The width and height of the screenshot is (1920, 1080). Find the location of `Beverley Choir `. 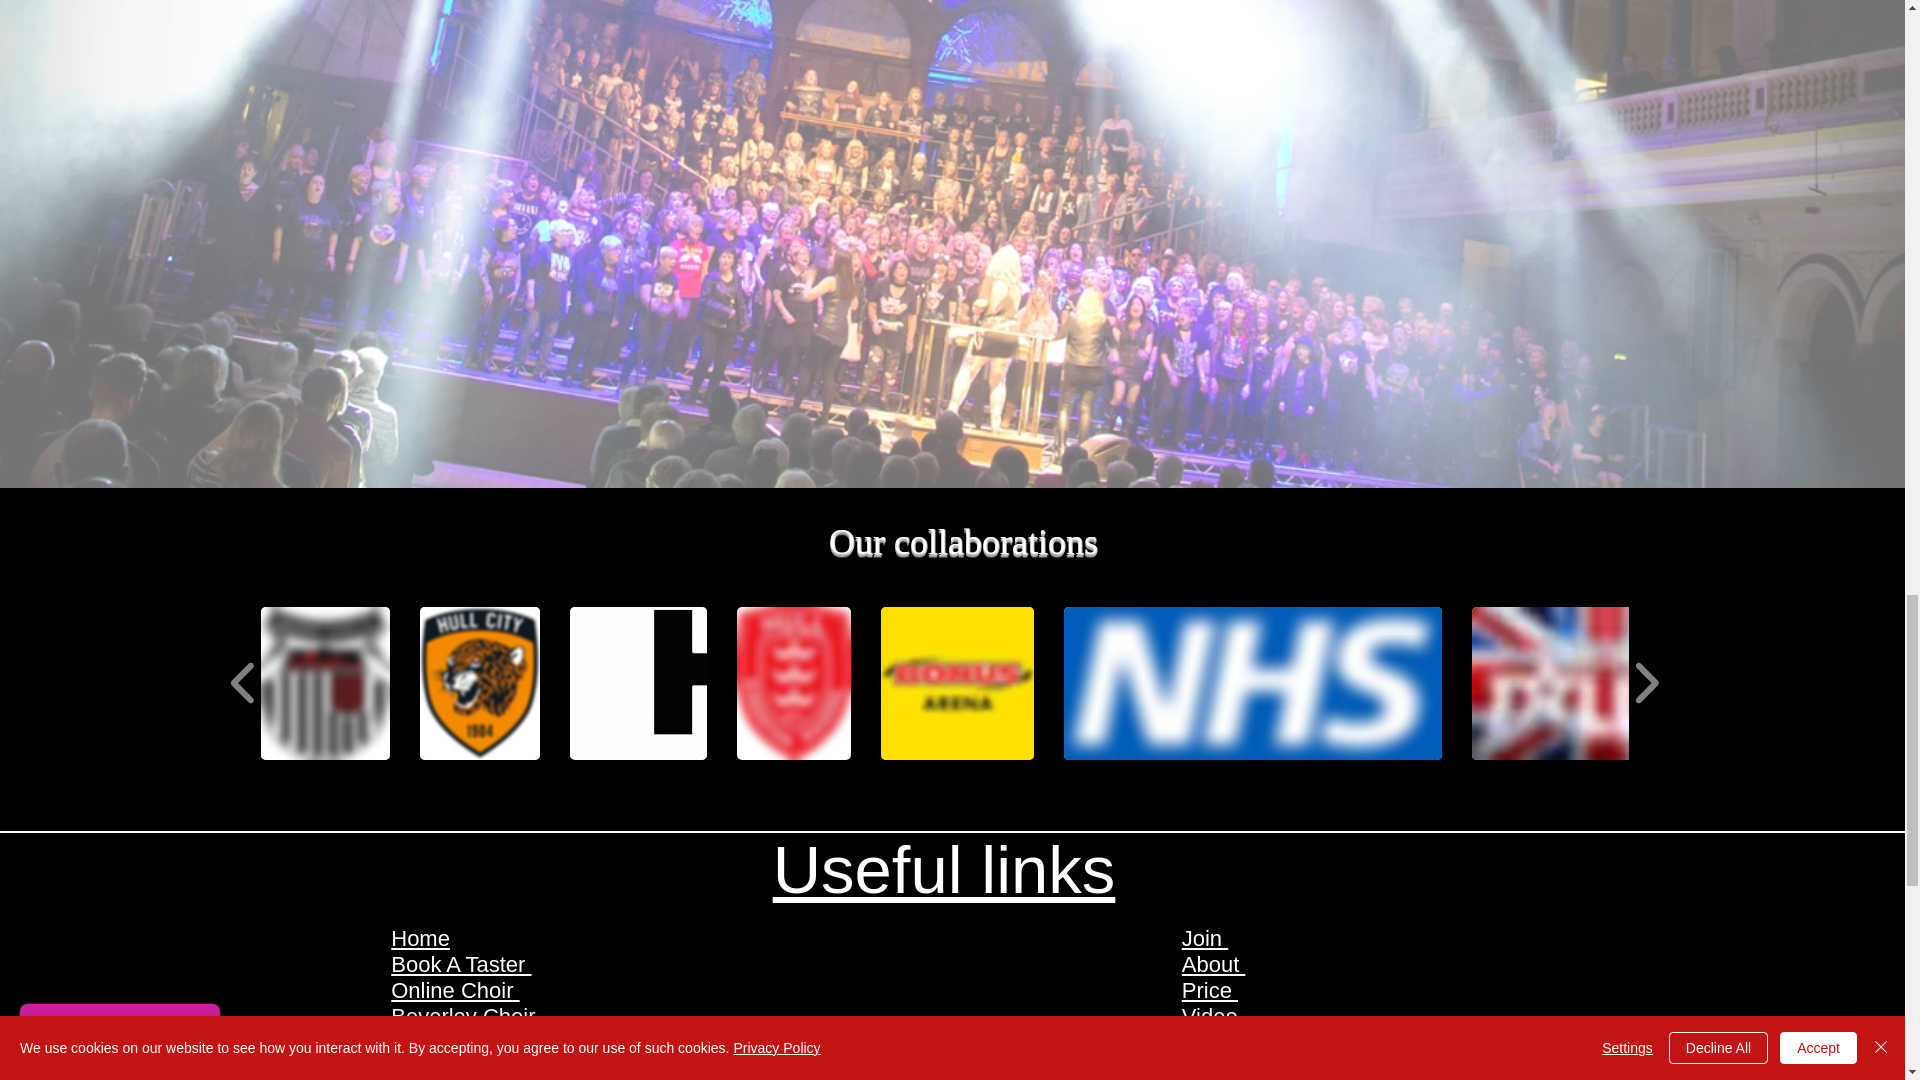

Beverley Choir  is located at coordinates (466, 1016).